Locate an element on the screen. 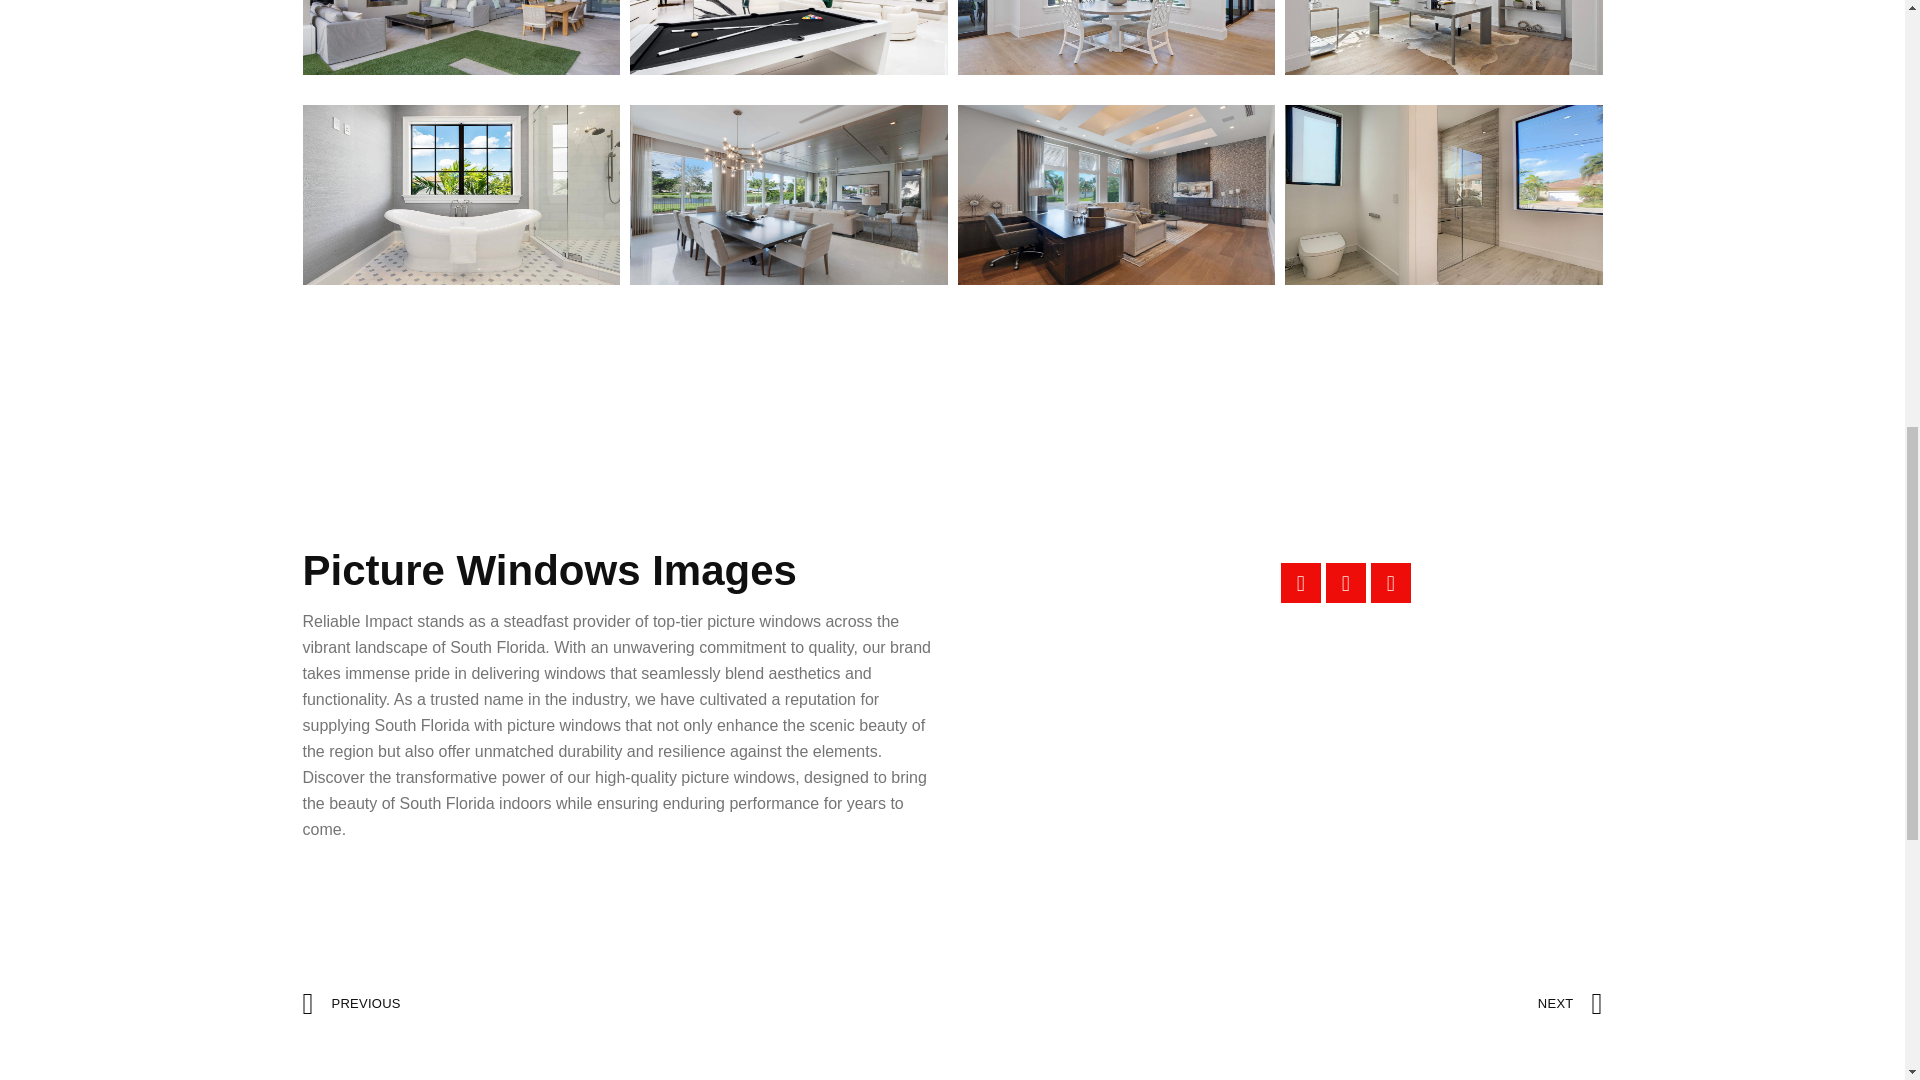  Picture Windows custom glass in South Florida is located at coordinates (788, 404).